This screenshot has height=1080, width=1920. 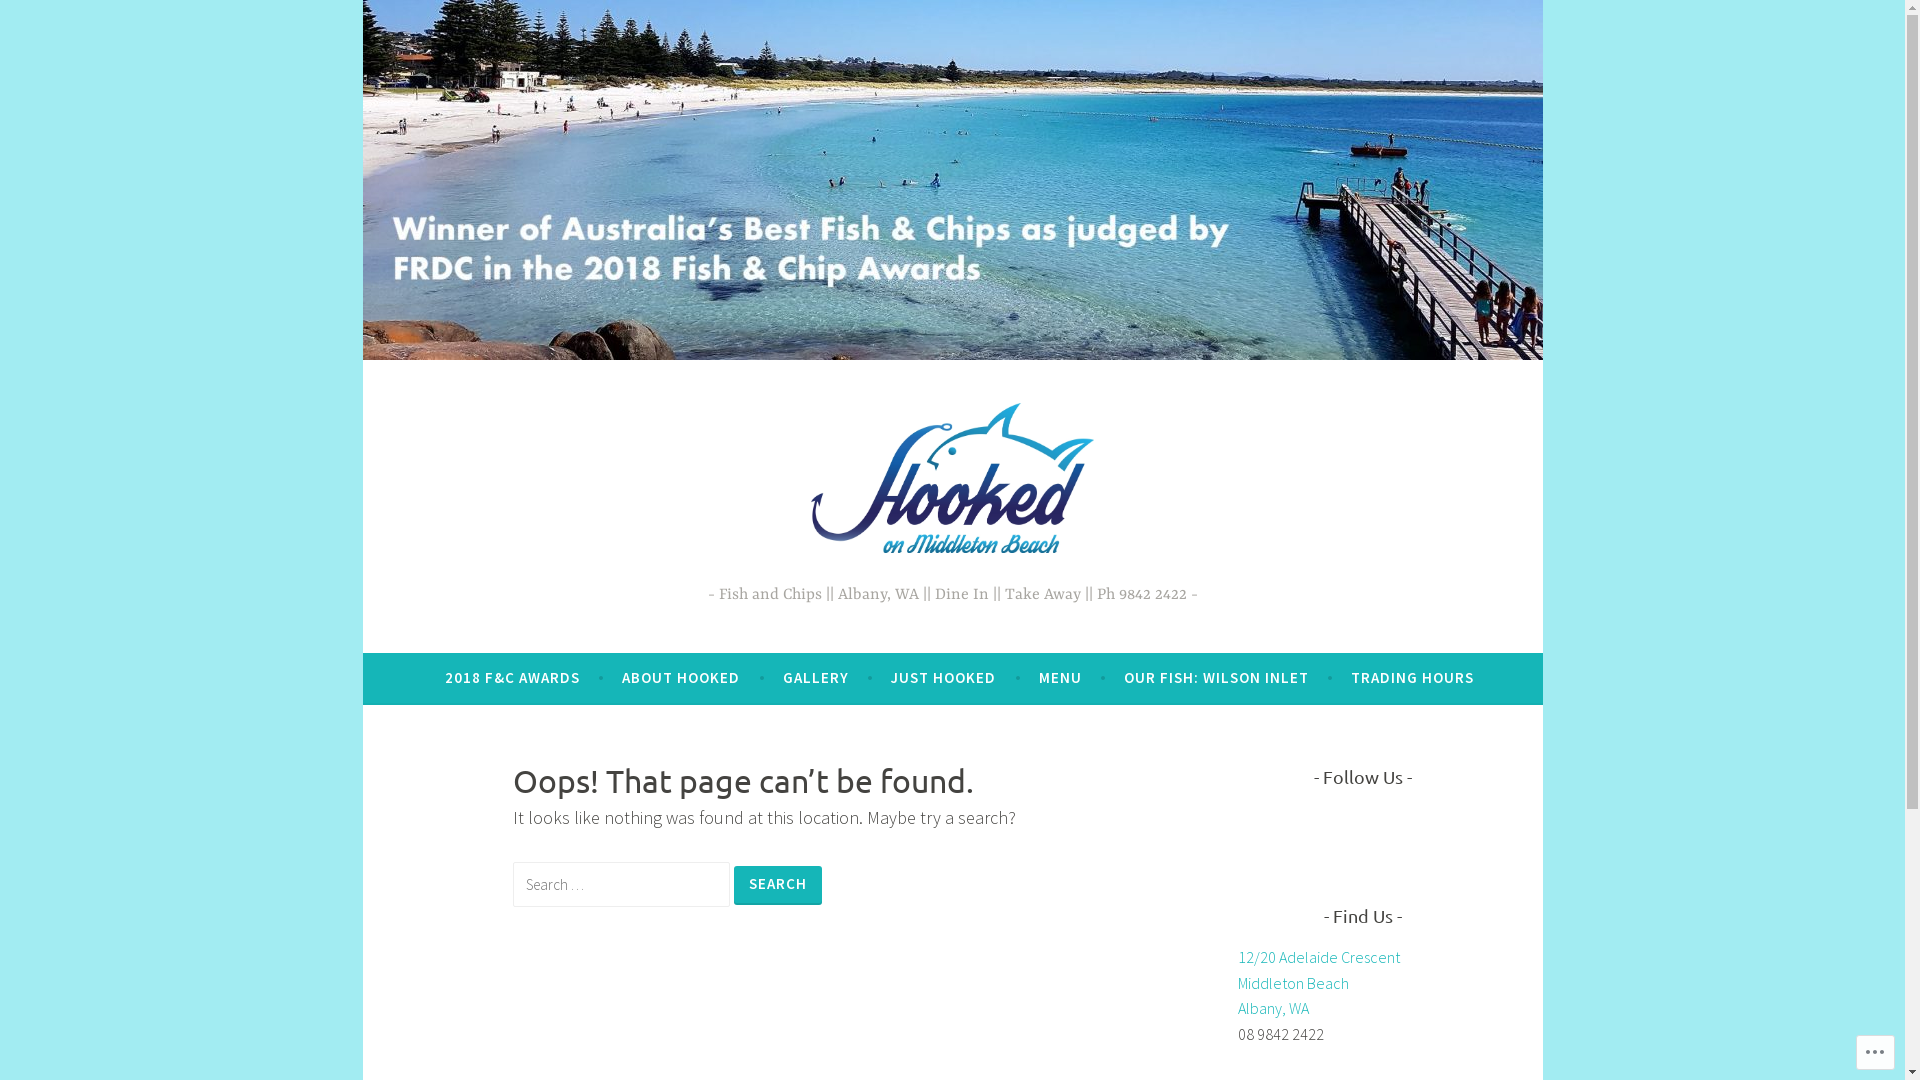 I want to click on TRADING HOURS, so click(x=1412, y=678).